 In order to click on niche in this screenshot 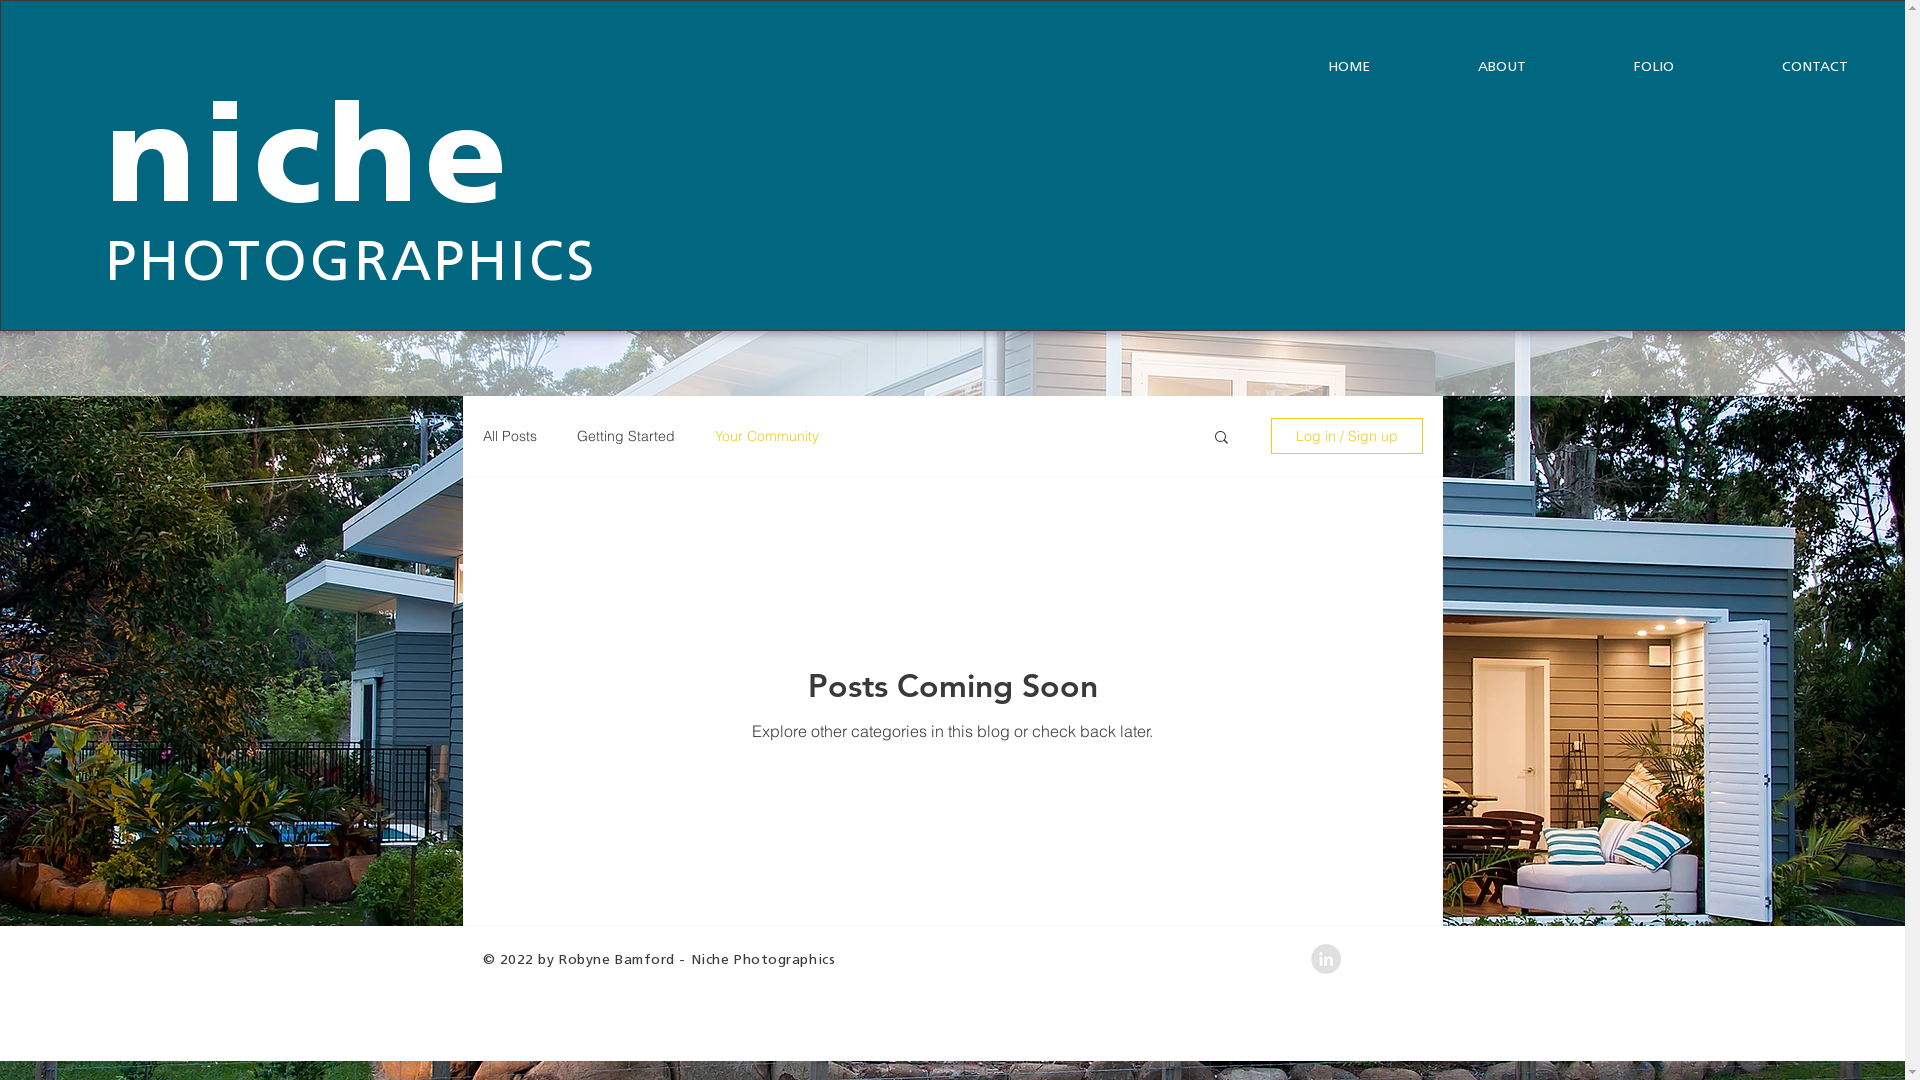, I will do `click(310, 164)`.